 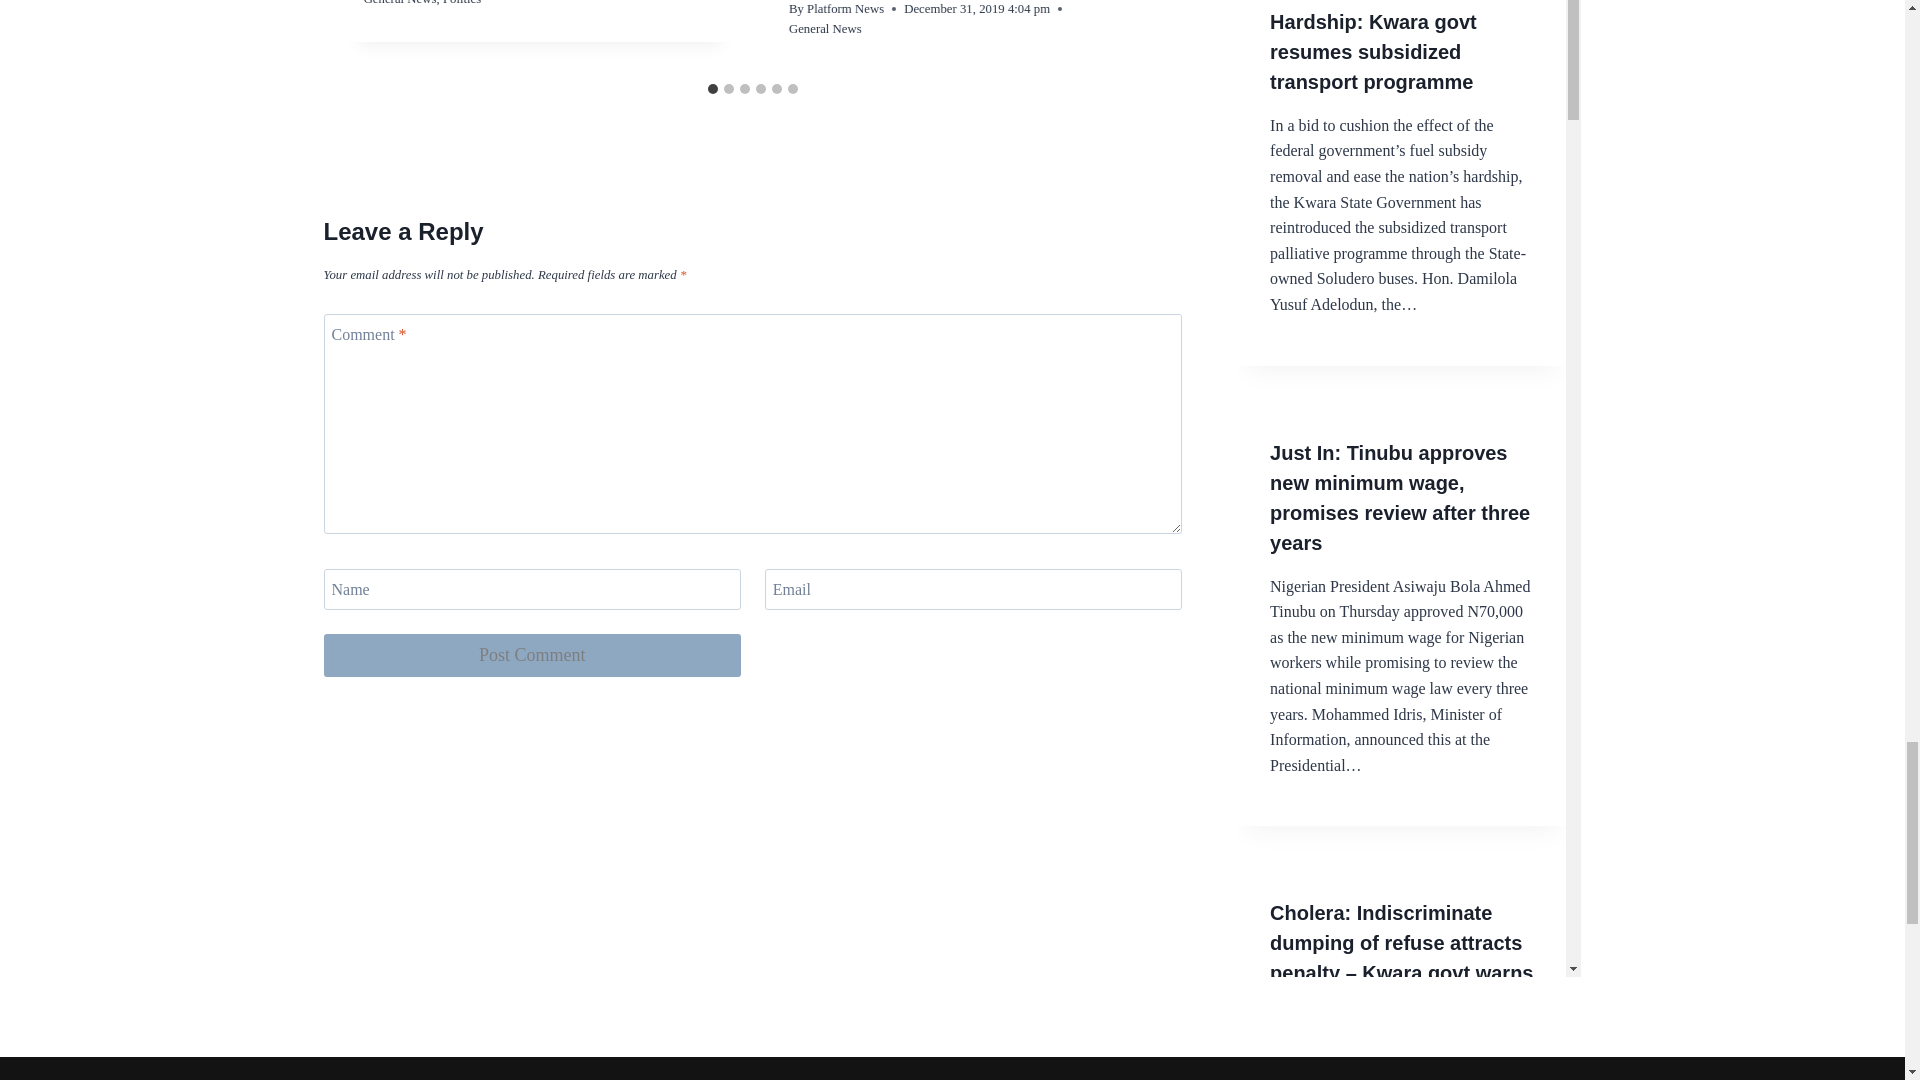 I want to click on Advertisement, so click(x=1402, y=60).